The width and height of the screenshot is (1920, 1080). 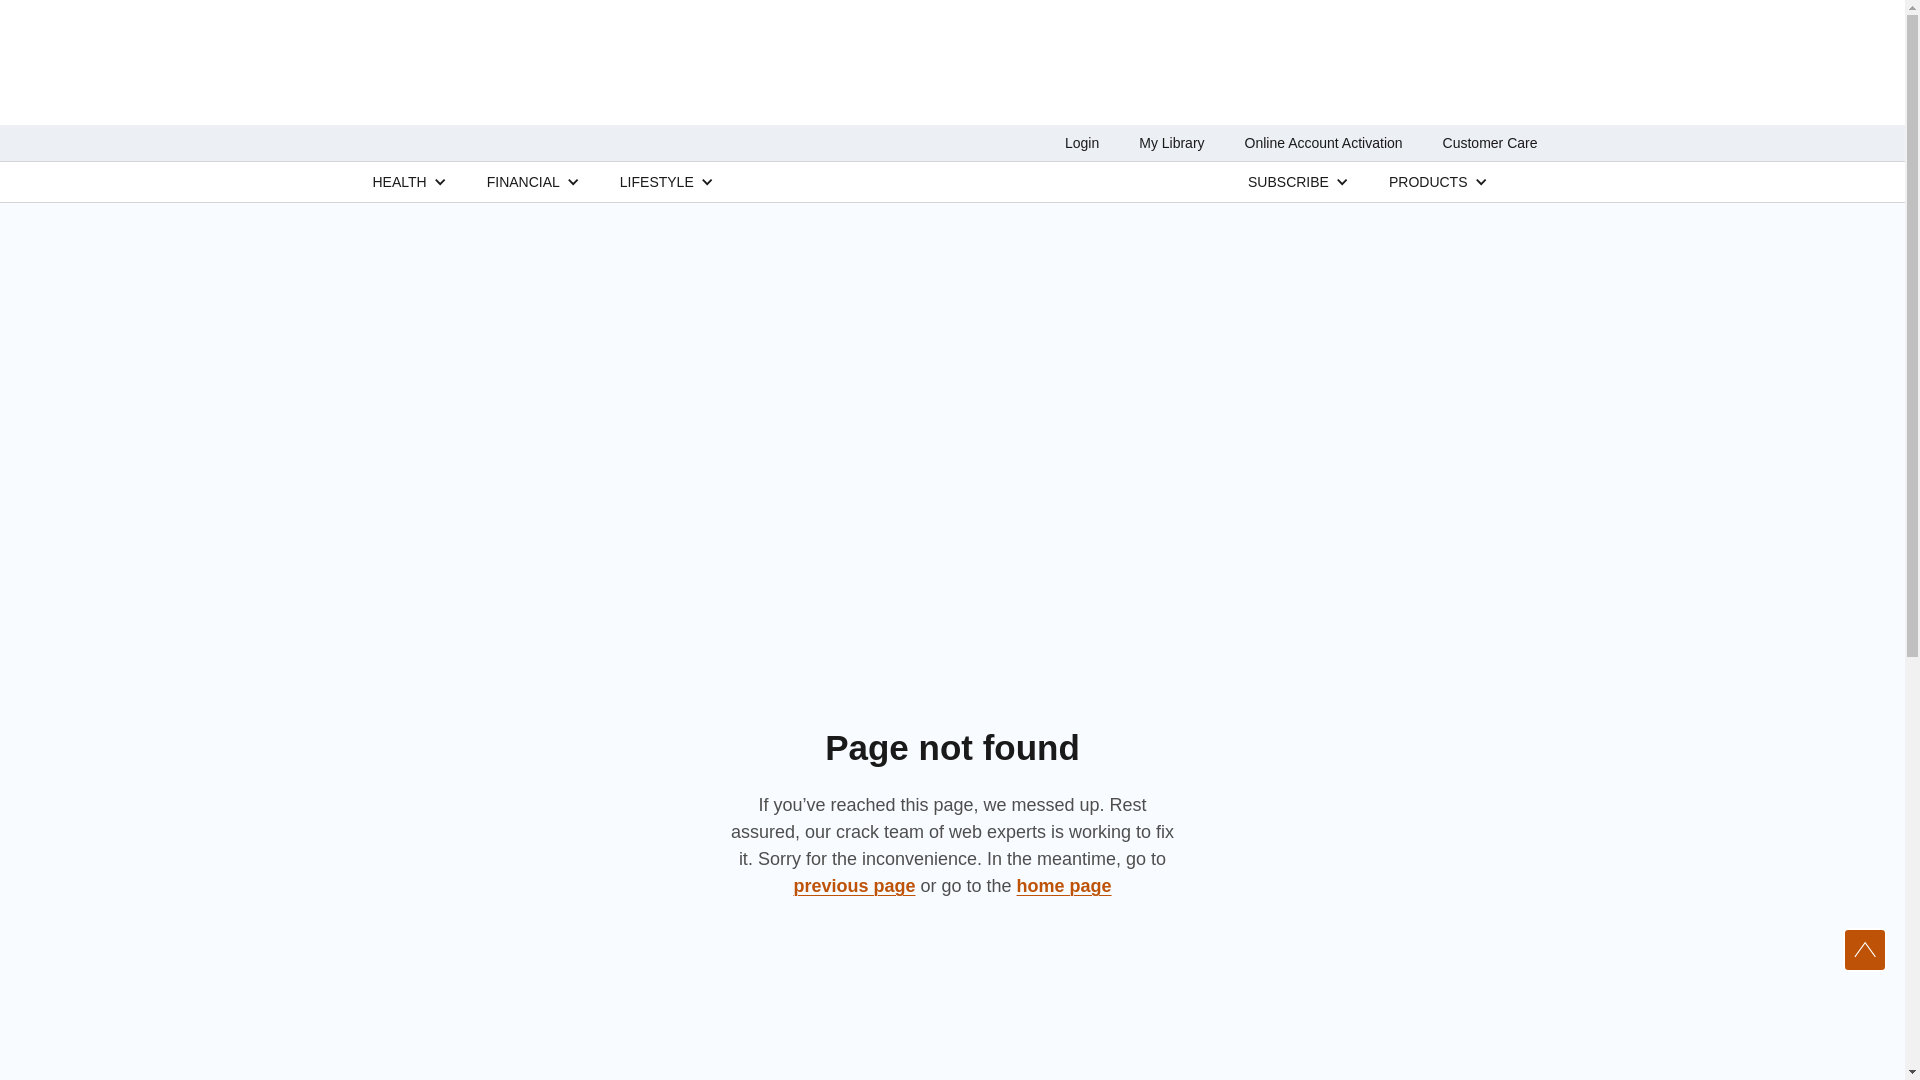 What do you see at coordinates (1324, 143) in the screenshot?
I see `Online Account Activation` at bounding box center [1324, 143].